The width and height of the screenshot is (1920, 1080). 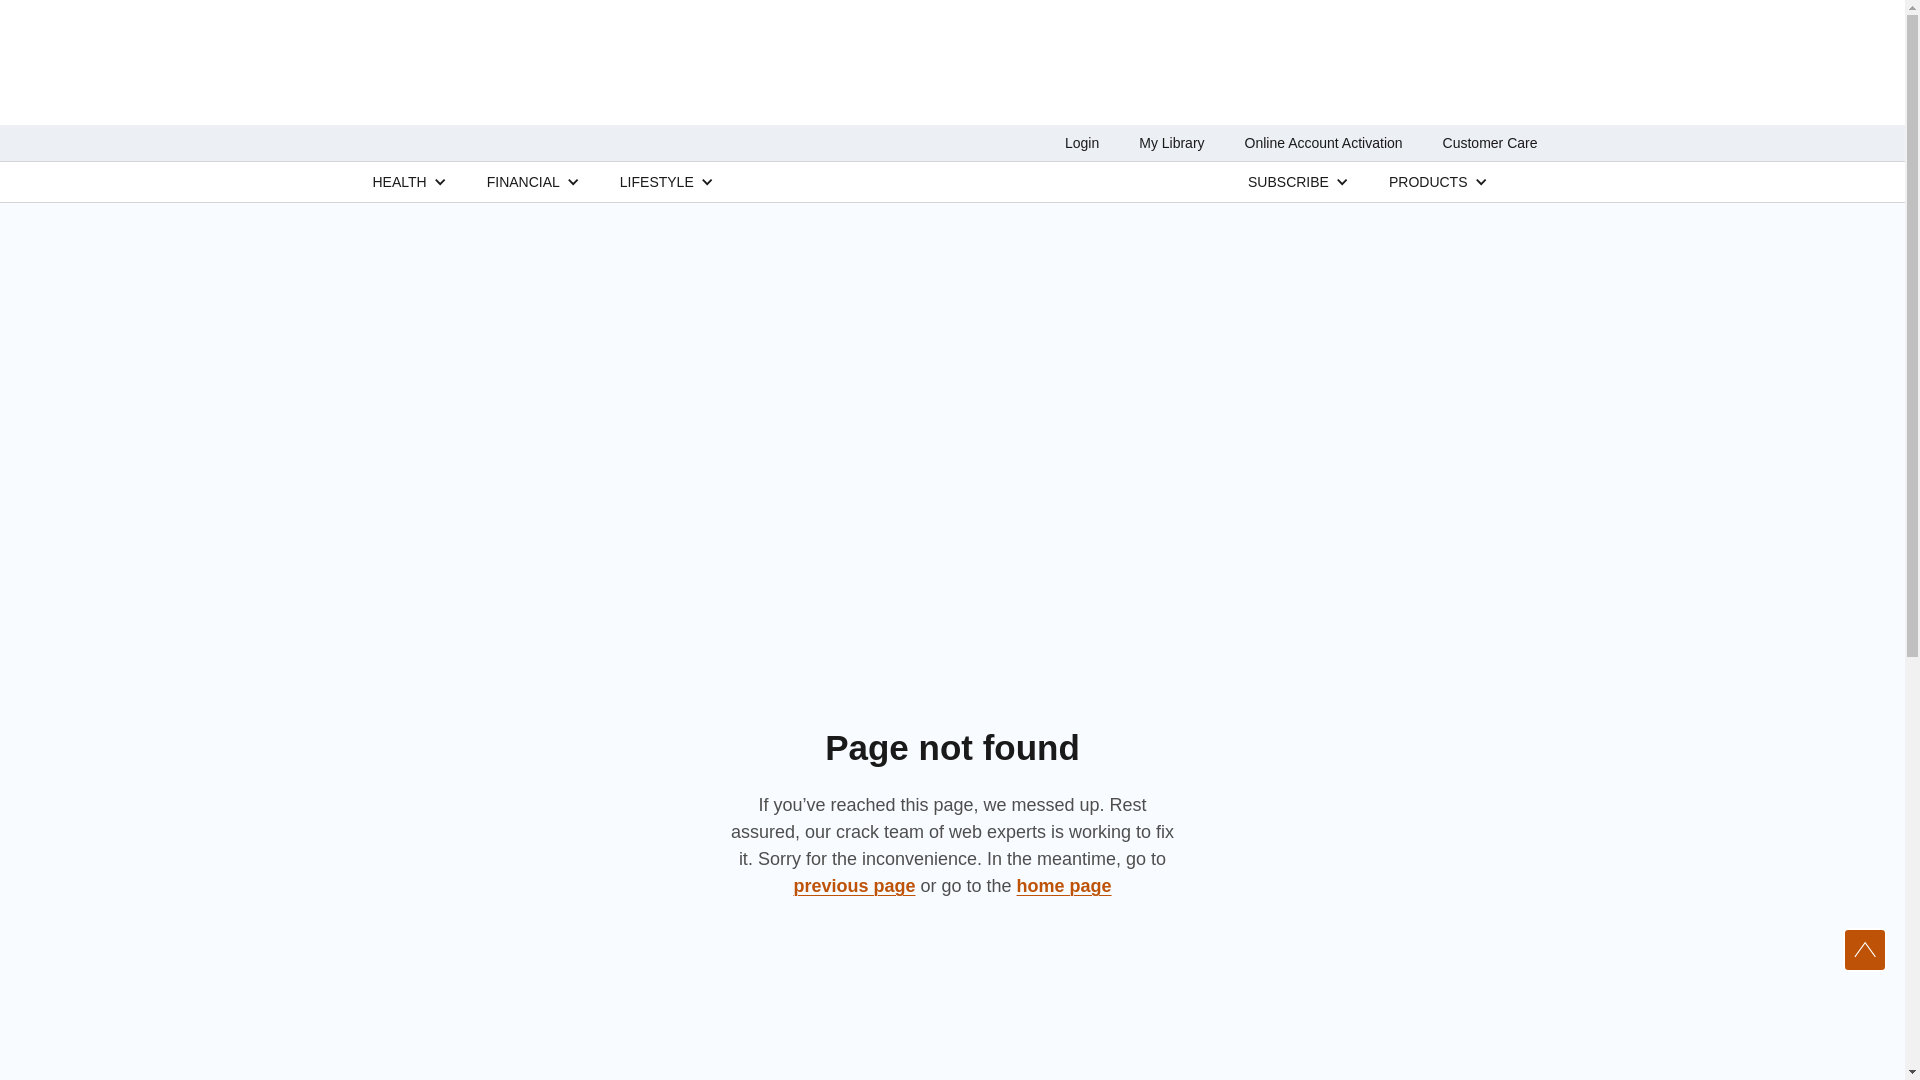 What do you see at coordinates (1324, 143) in the screenshot?
I see `Online Account Activation` at bounding box center [1324, 143].